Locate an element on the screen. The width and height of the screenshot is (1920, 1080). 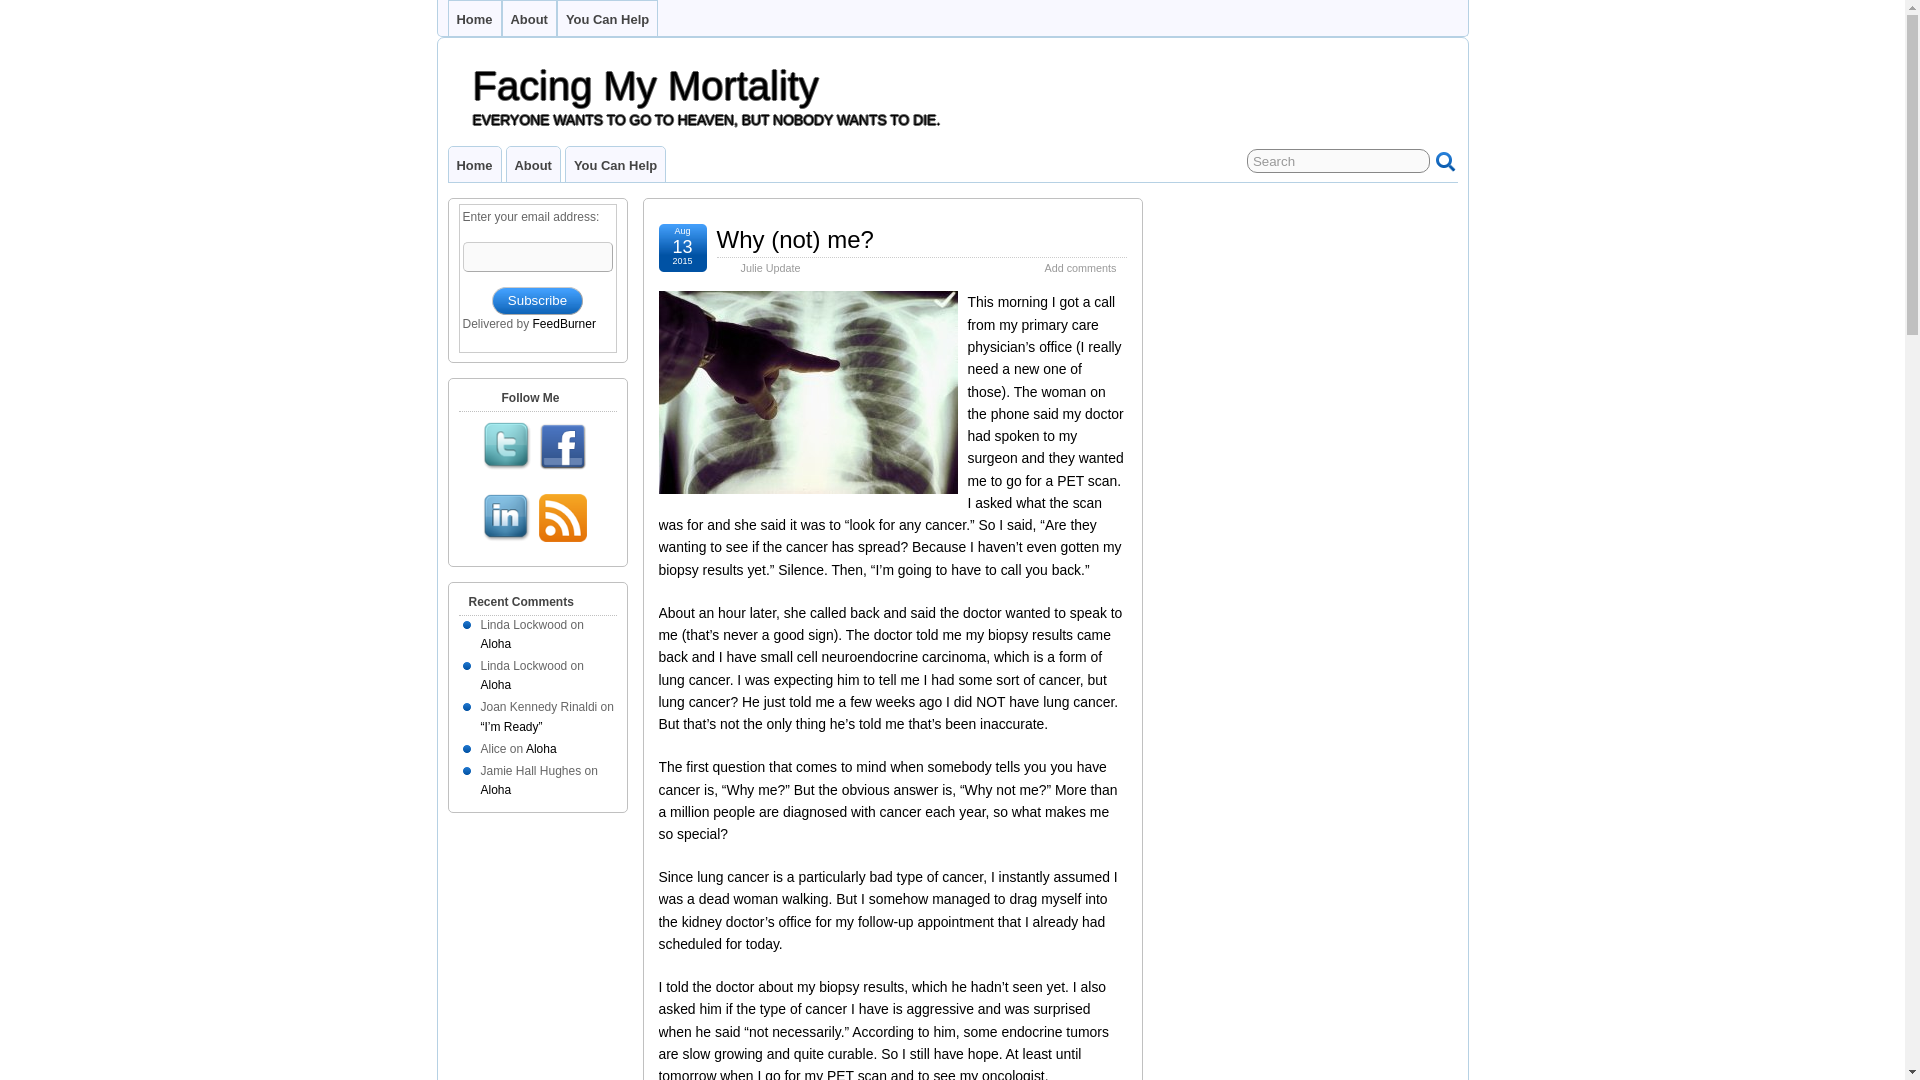
Facing My Mortality is located at coordinates (644, 86).